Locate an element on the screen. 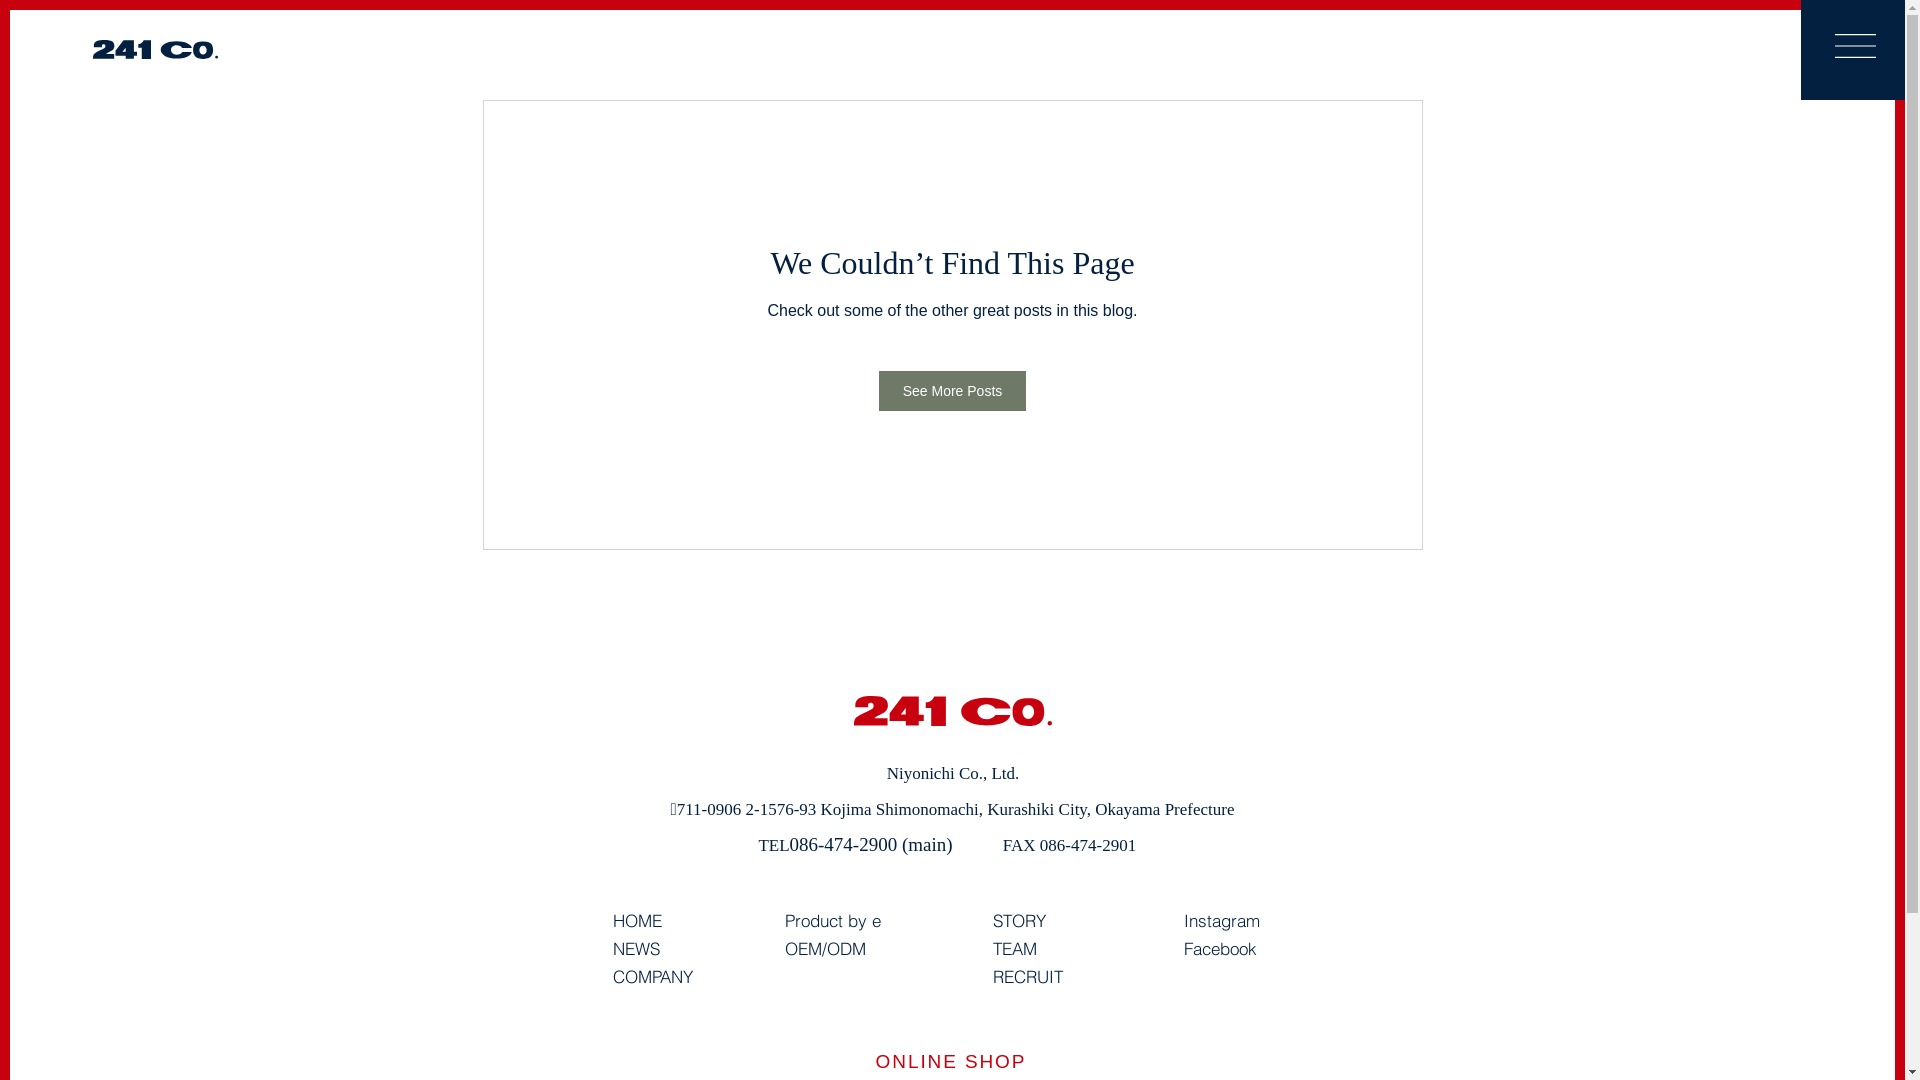  NEWS is located at coordinates (636, 950).